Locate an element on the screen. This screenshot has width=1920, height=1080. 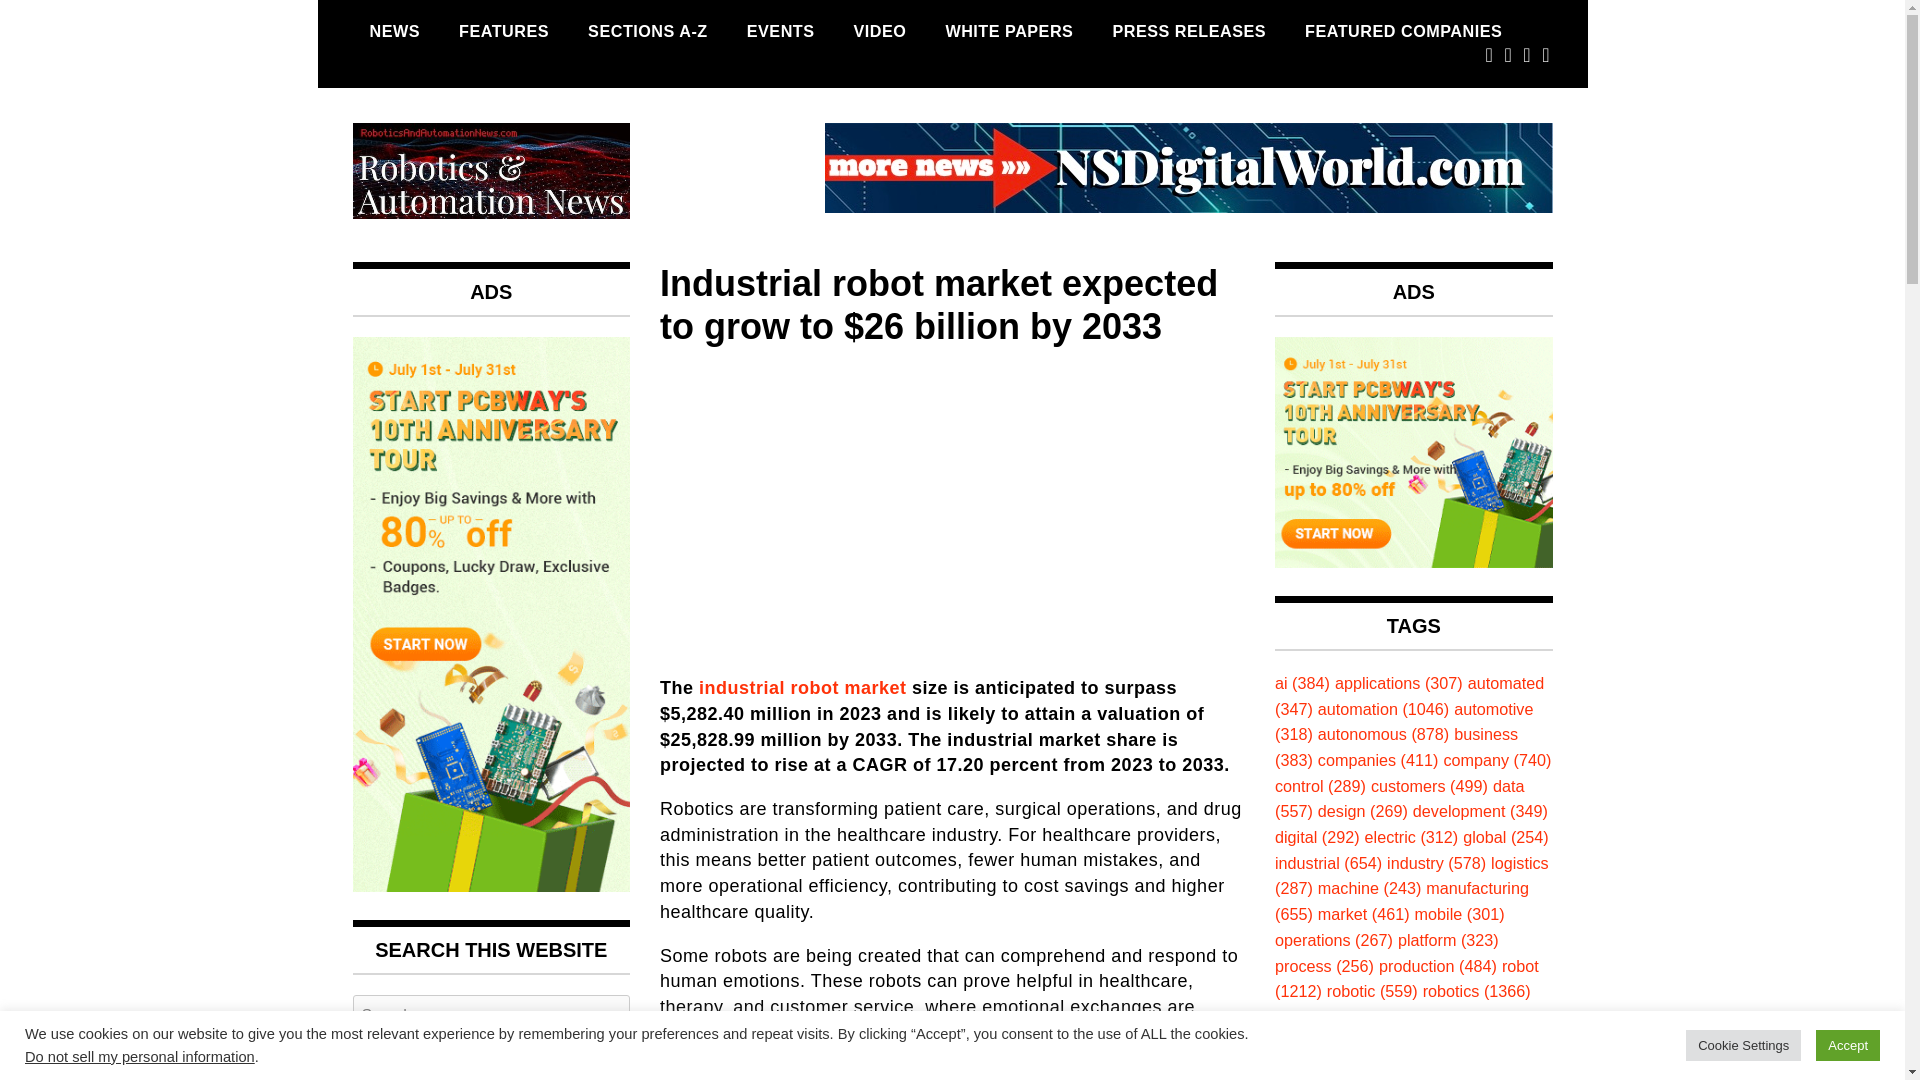
SECTIONS A-Z is located at coordinates (648, 31).